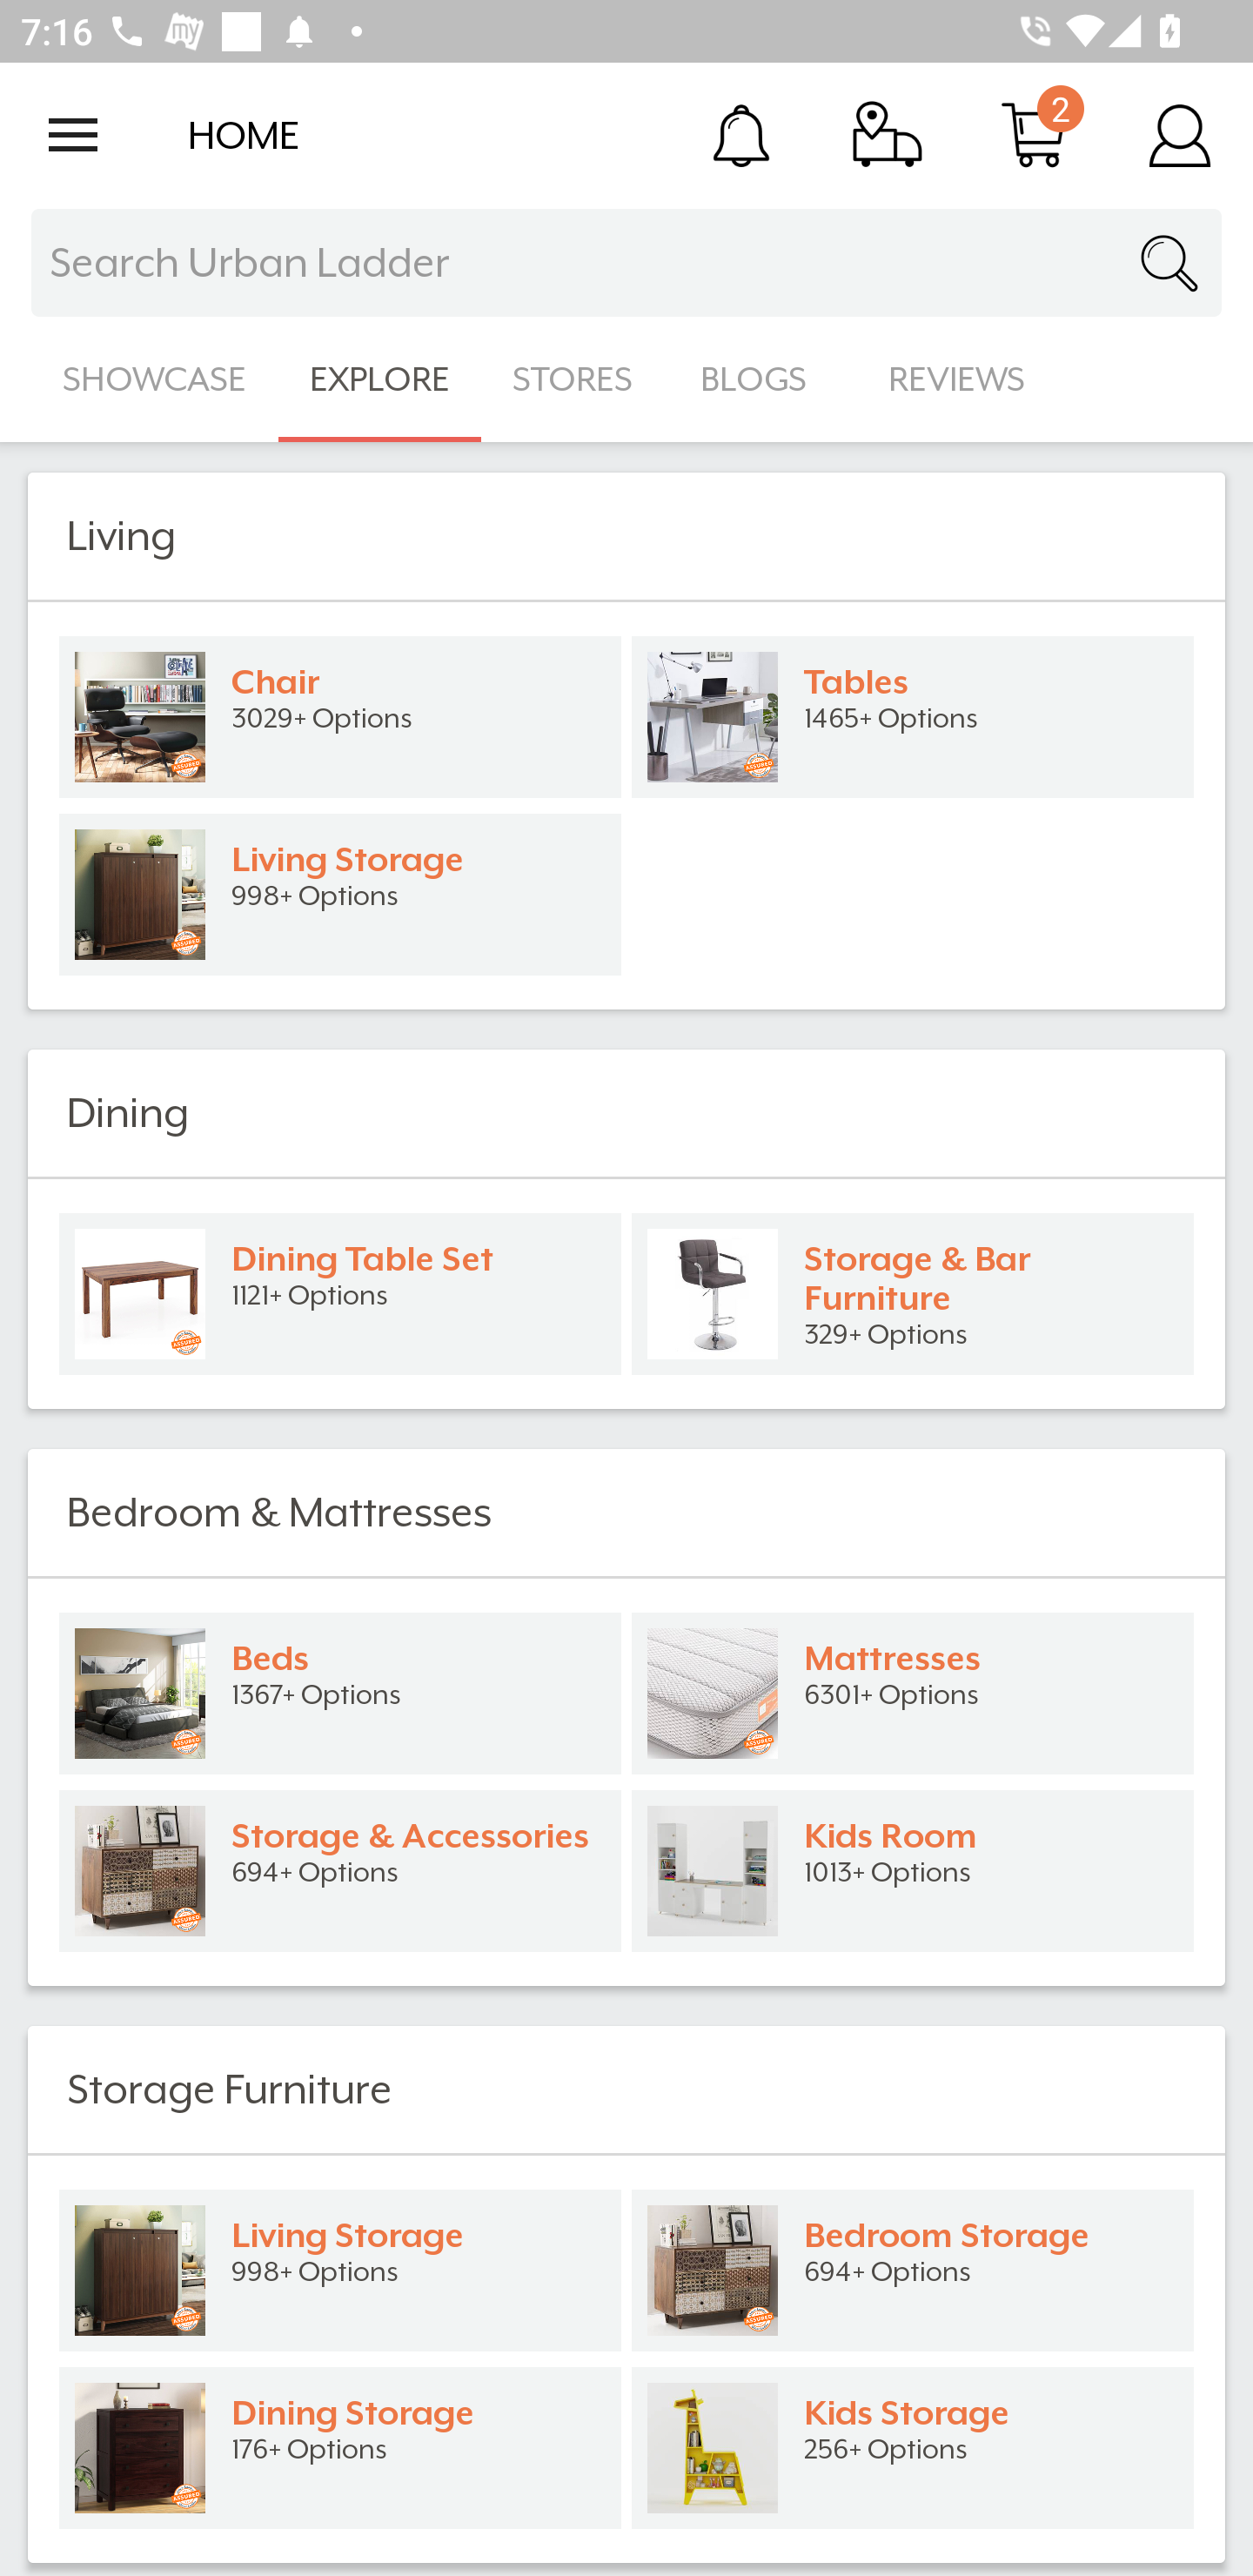  What do you see at coordinates (339, 2271) in the screenshot?
I see `Living Storage 998+ Options` at bounding box center [339, 2271].